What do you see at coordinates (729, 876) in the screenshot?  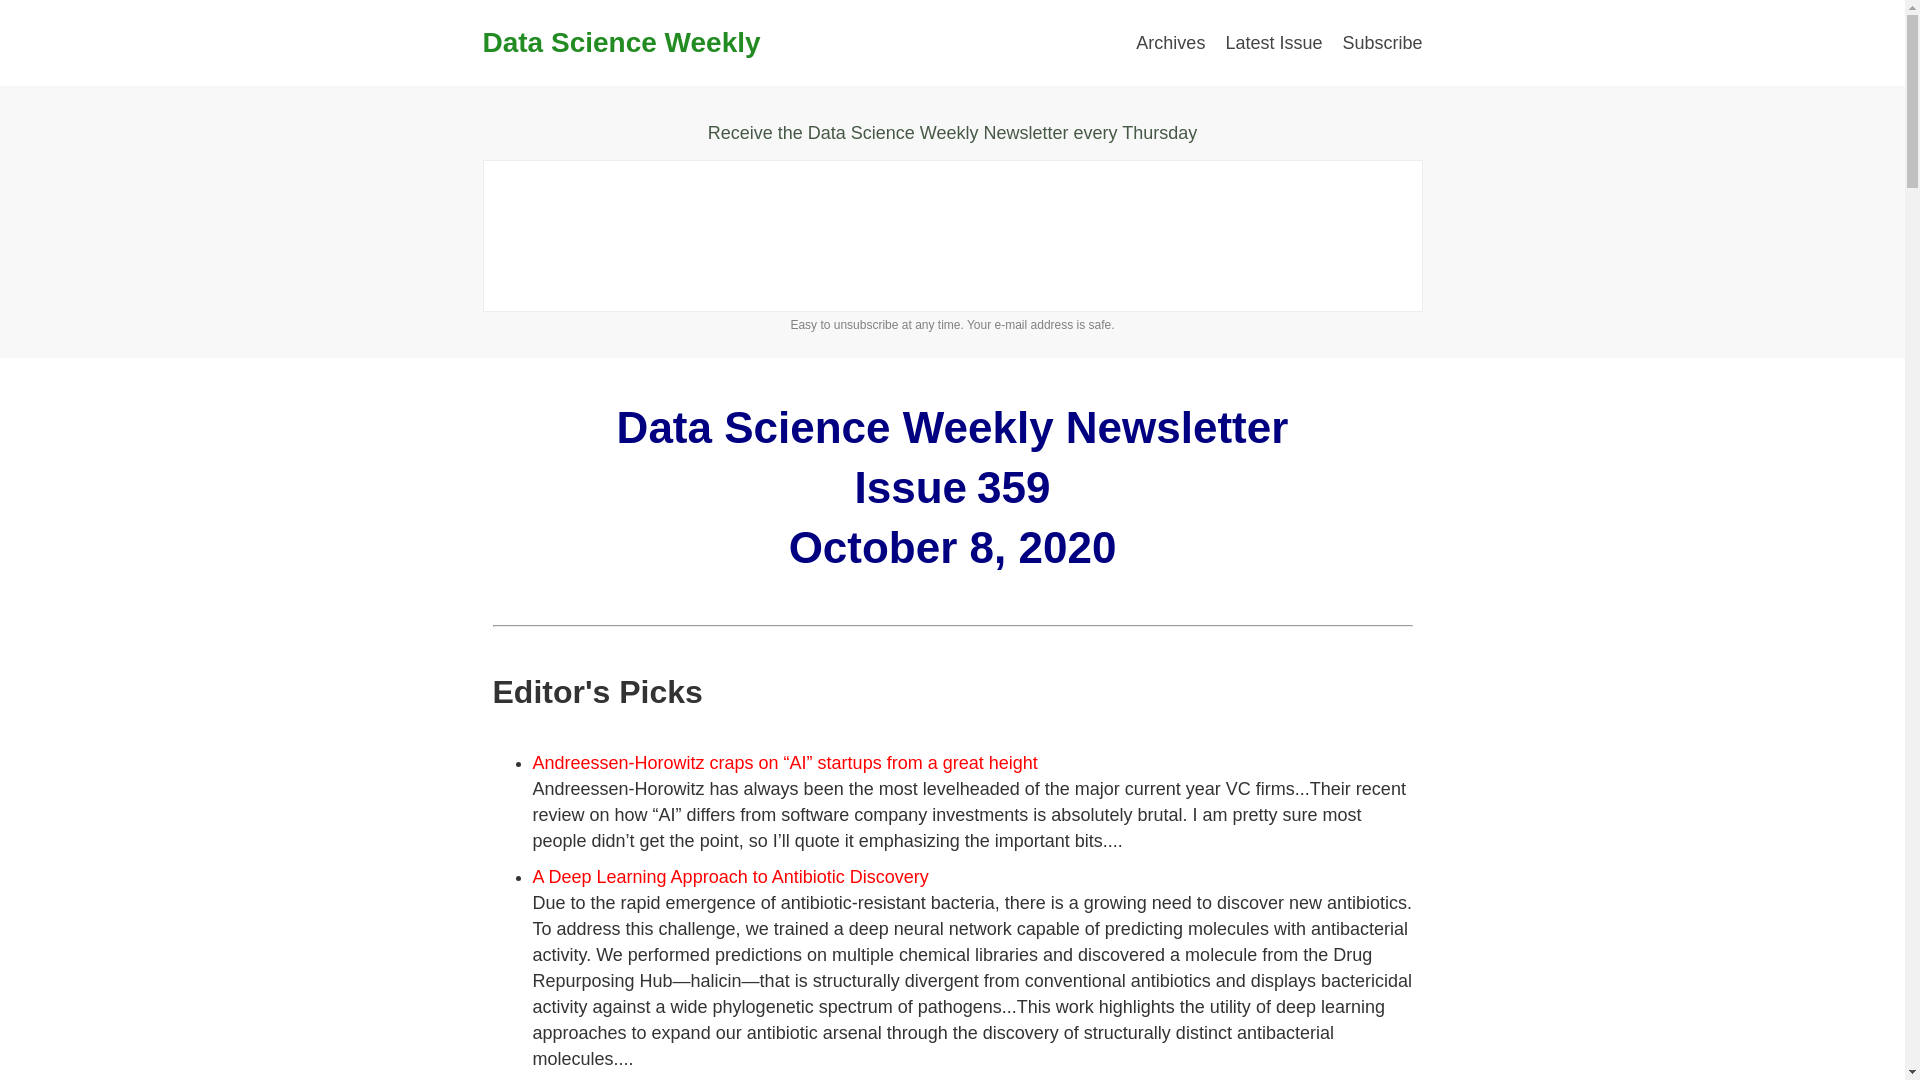 I see `A Deep Learning Approach to Antibiotic Discovery` at bounding box center [729, 876].